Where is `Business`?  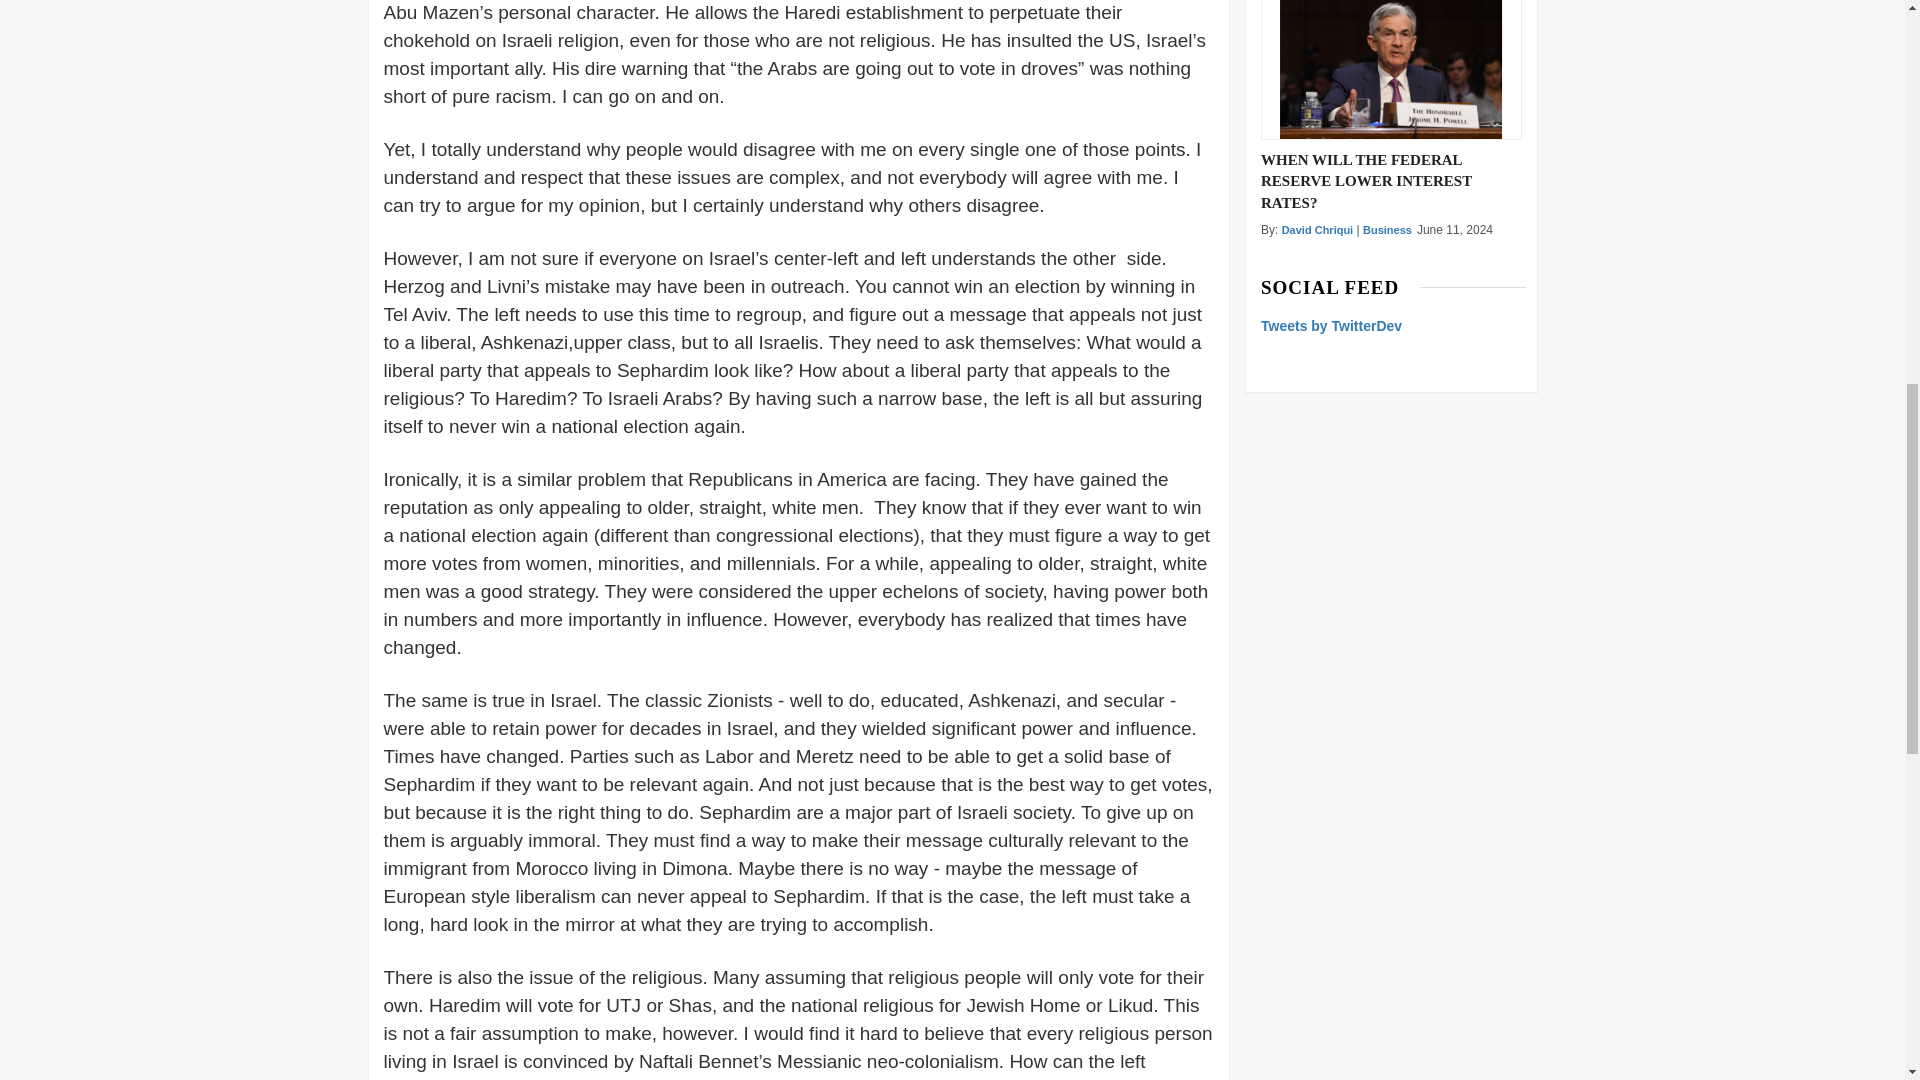 Business is located at coordinates (1387, 230).